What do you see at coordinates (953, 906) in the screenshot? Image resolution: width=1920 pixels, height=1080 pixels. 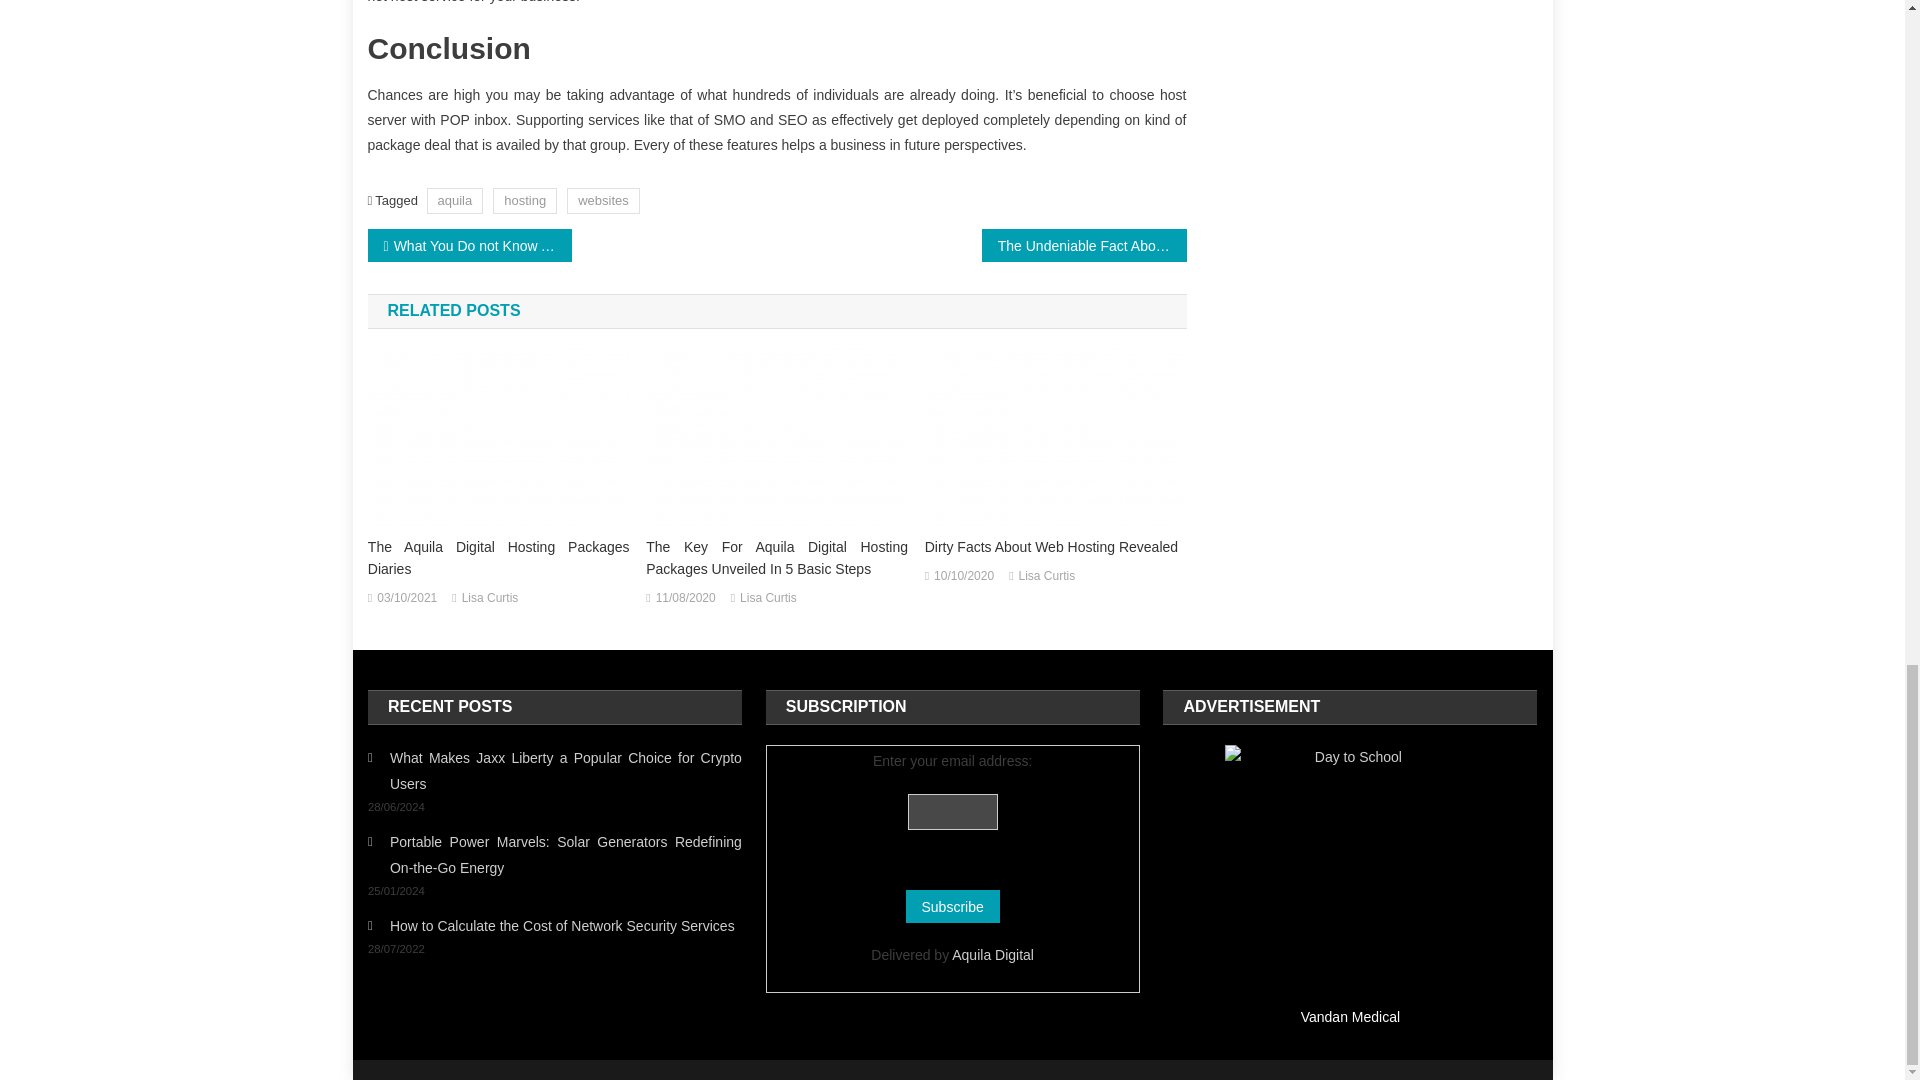 I see `Subscribe` at bounding box center [953, 906].